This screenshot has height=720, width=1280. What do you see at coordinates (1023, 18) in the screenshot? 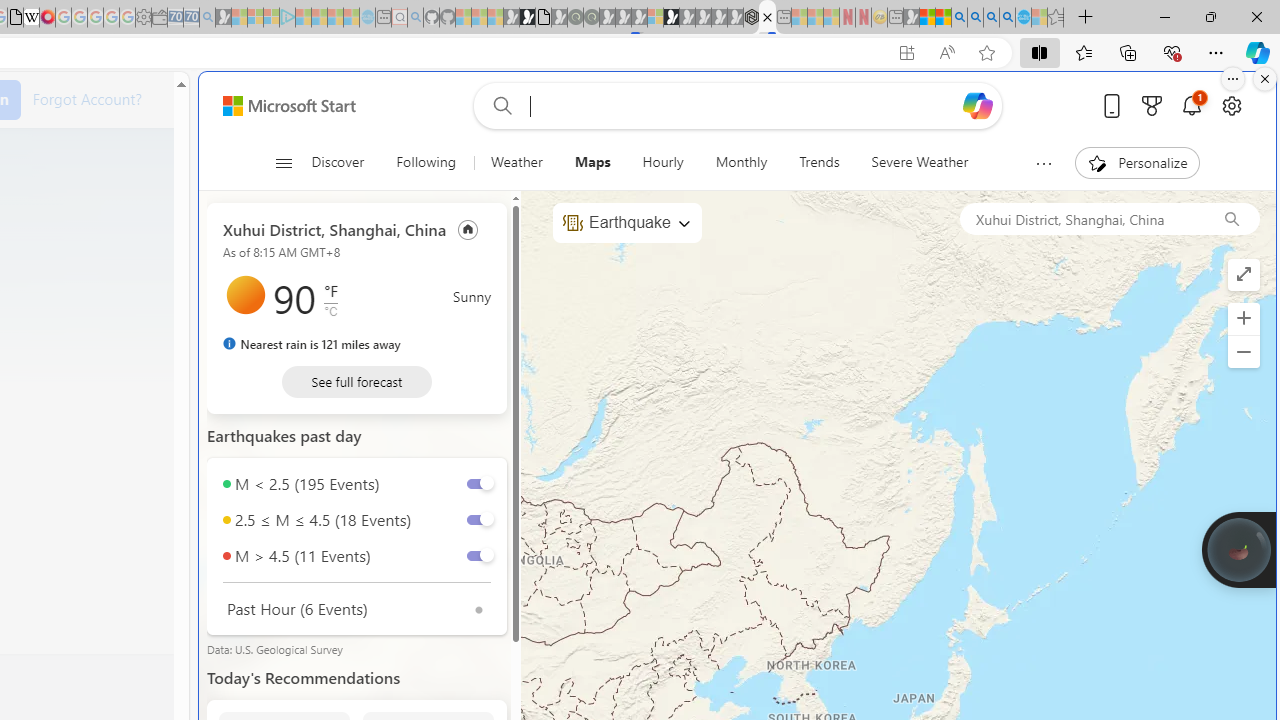
I see `Services - Maintenance | Sky Blue Bikes - Sky Blue Bikes` at bounding box center [1023, 18].